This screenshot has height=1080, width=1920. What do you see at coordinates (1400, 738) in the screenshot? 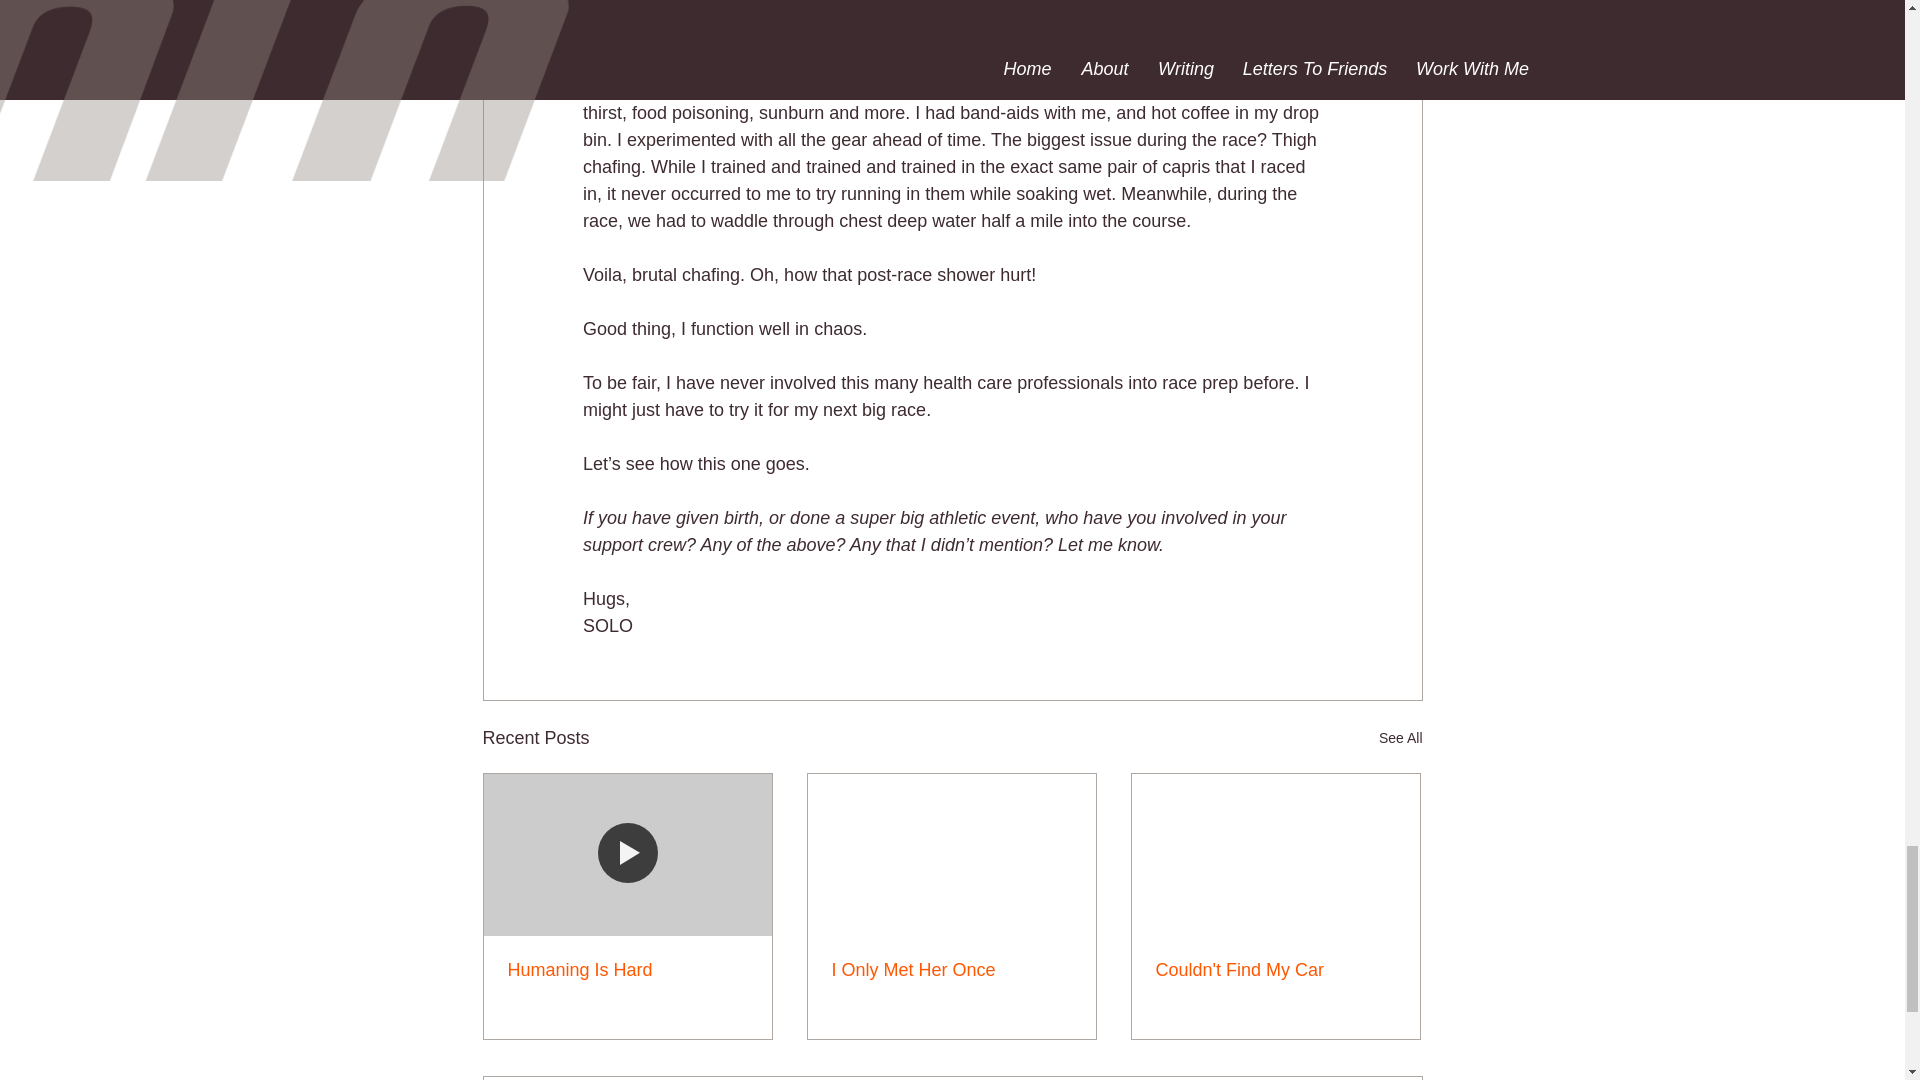
I see `See All` at bounding box center [1400, 738].